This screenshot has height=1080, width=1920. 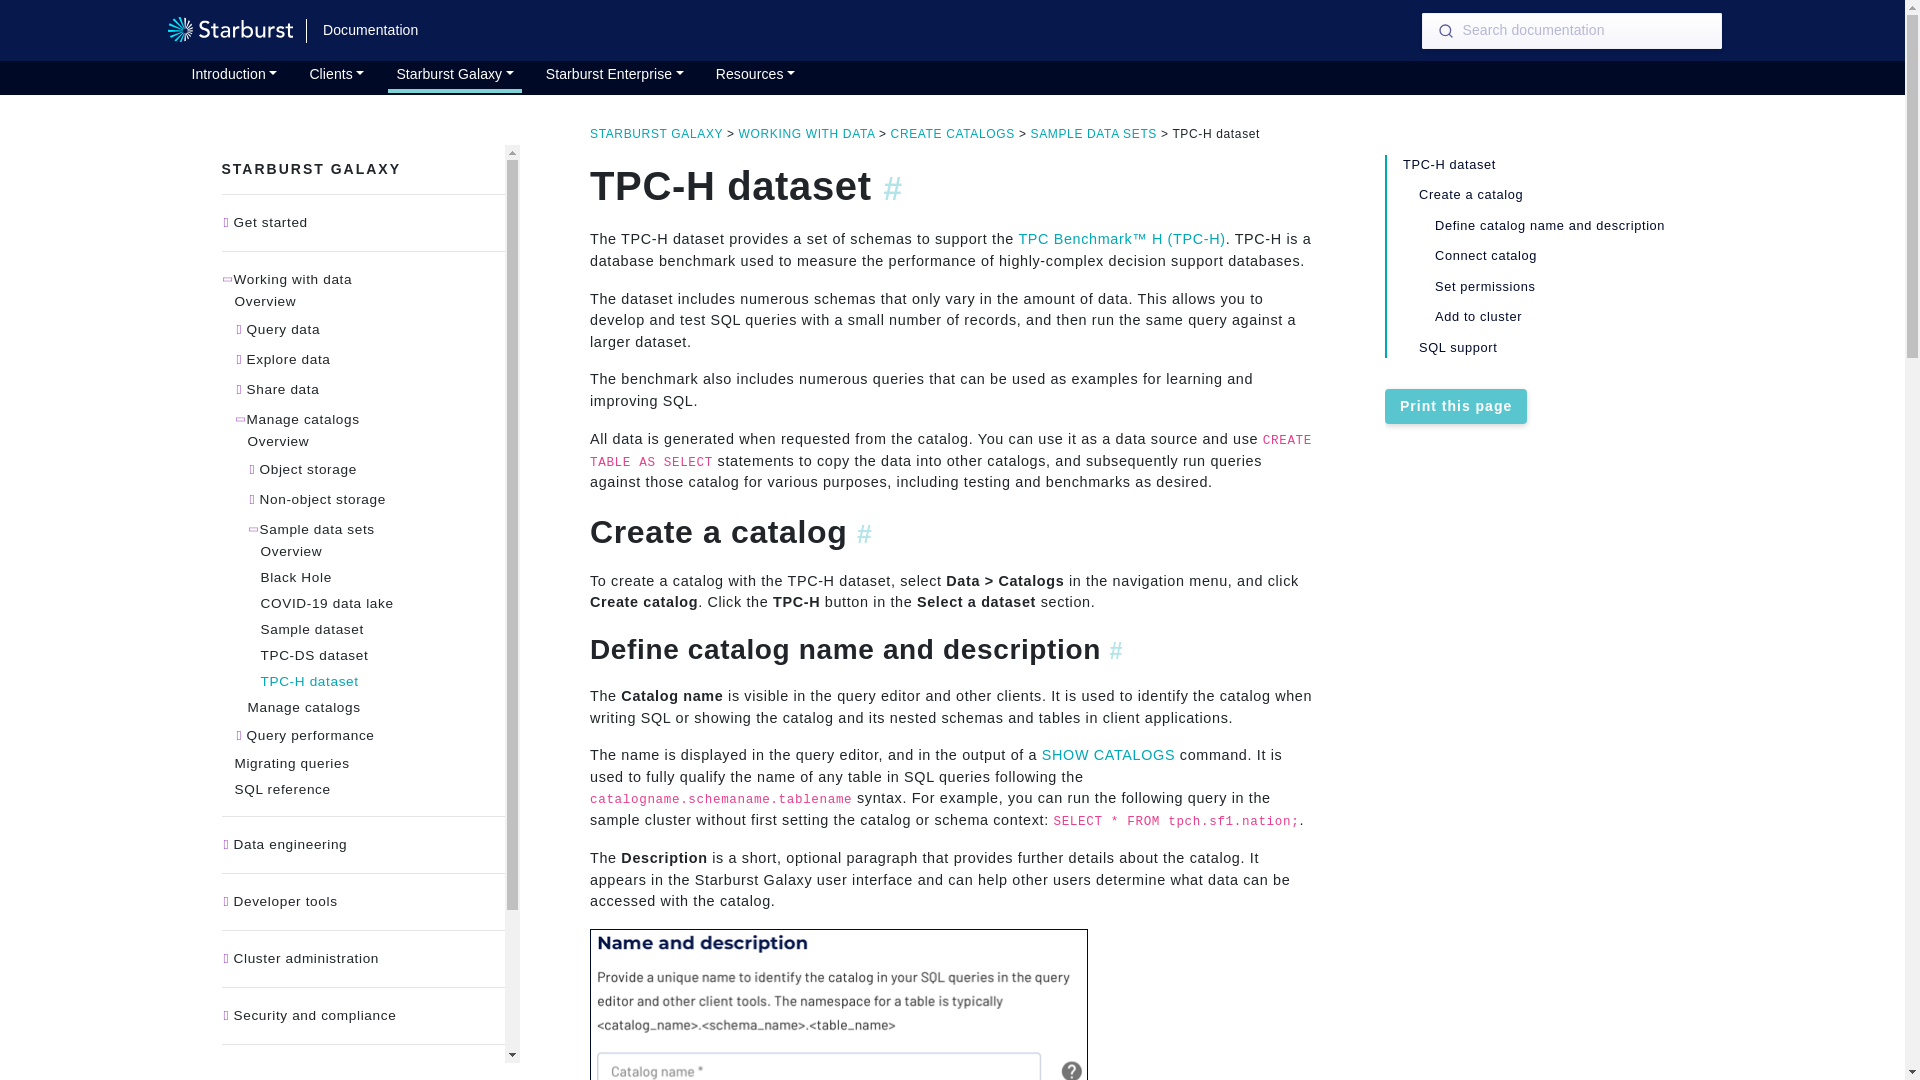 I want to click on Documentation, so click(x=370, y=30).